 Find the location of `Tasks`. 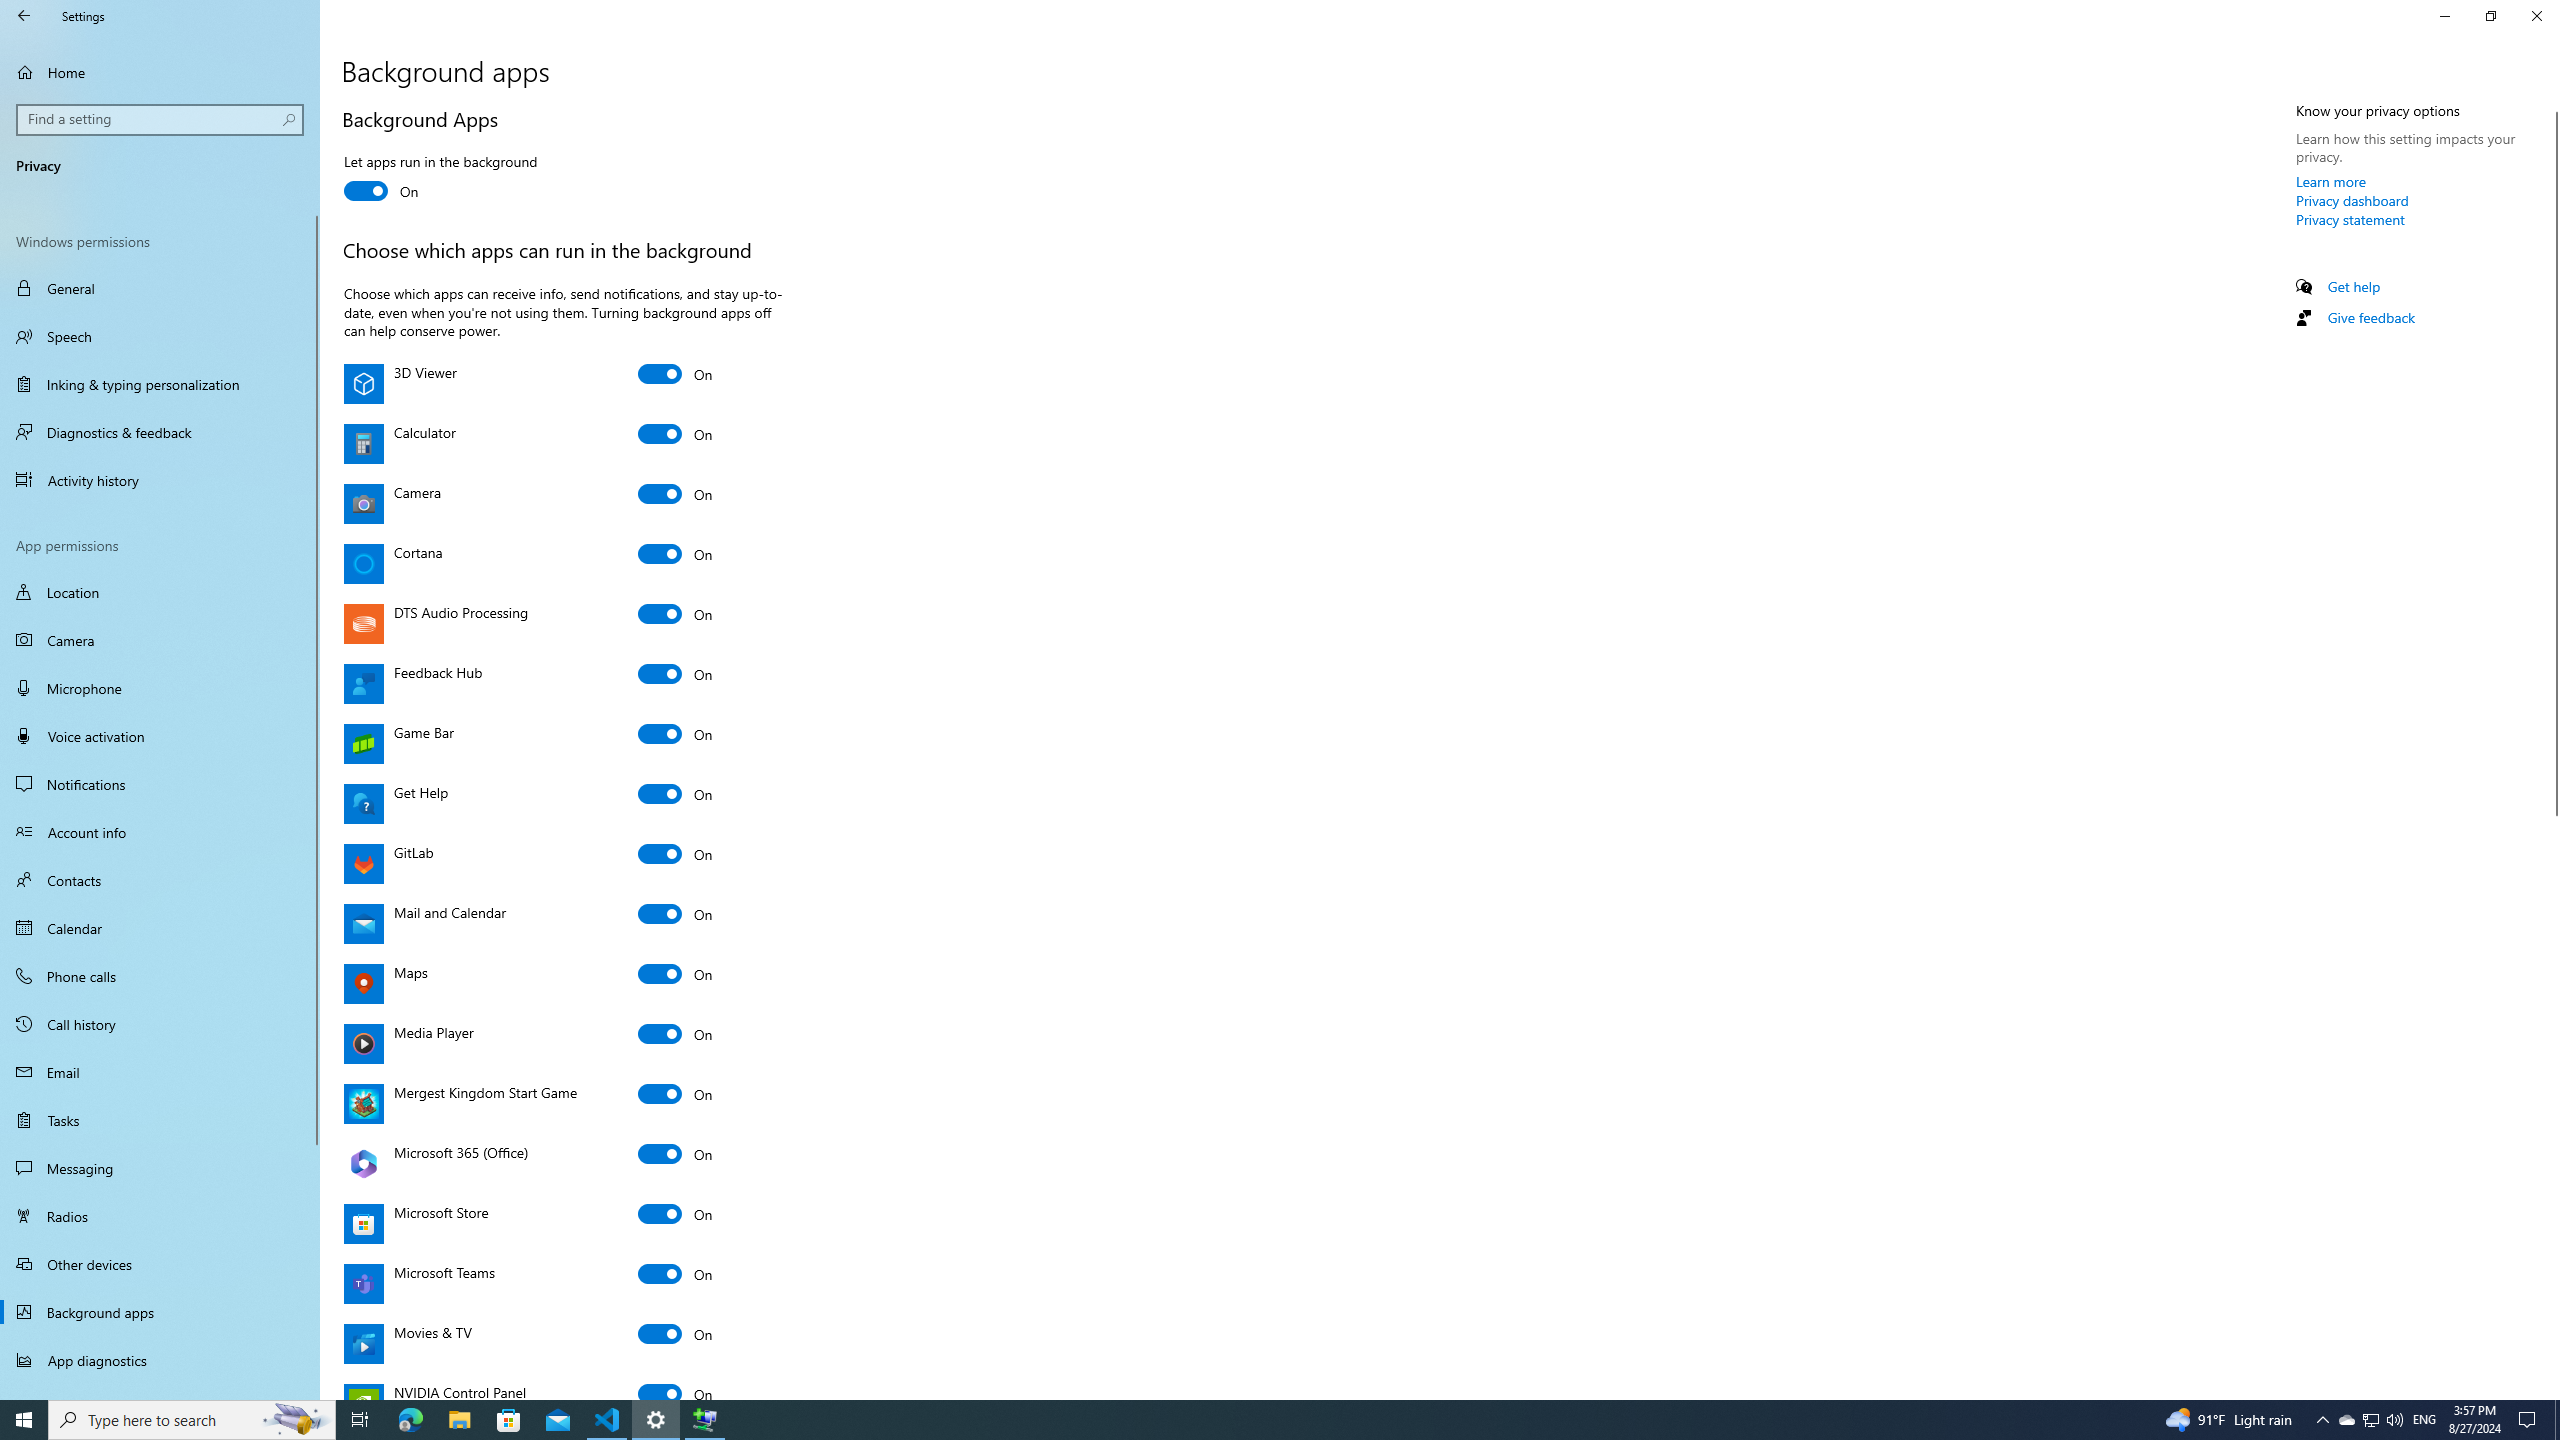

Tasks is located at coordinates (160, 1119).